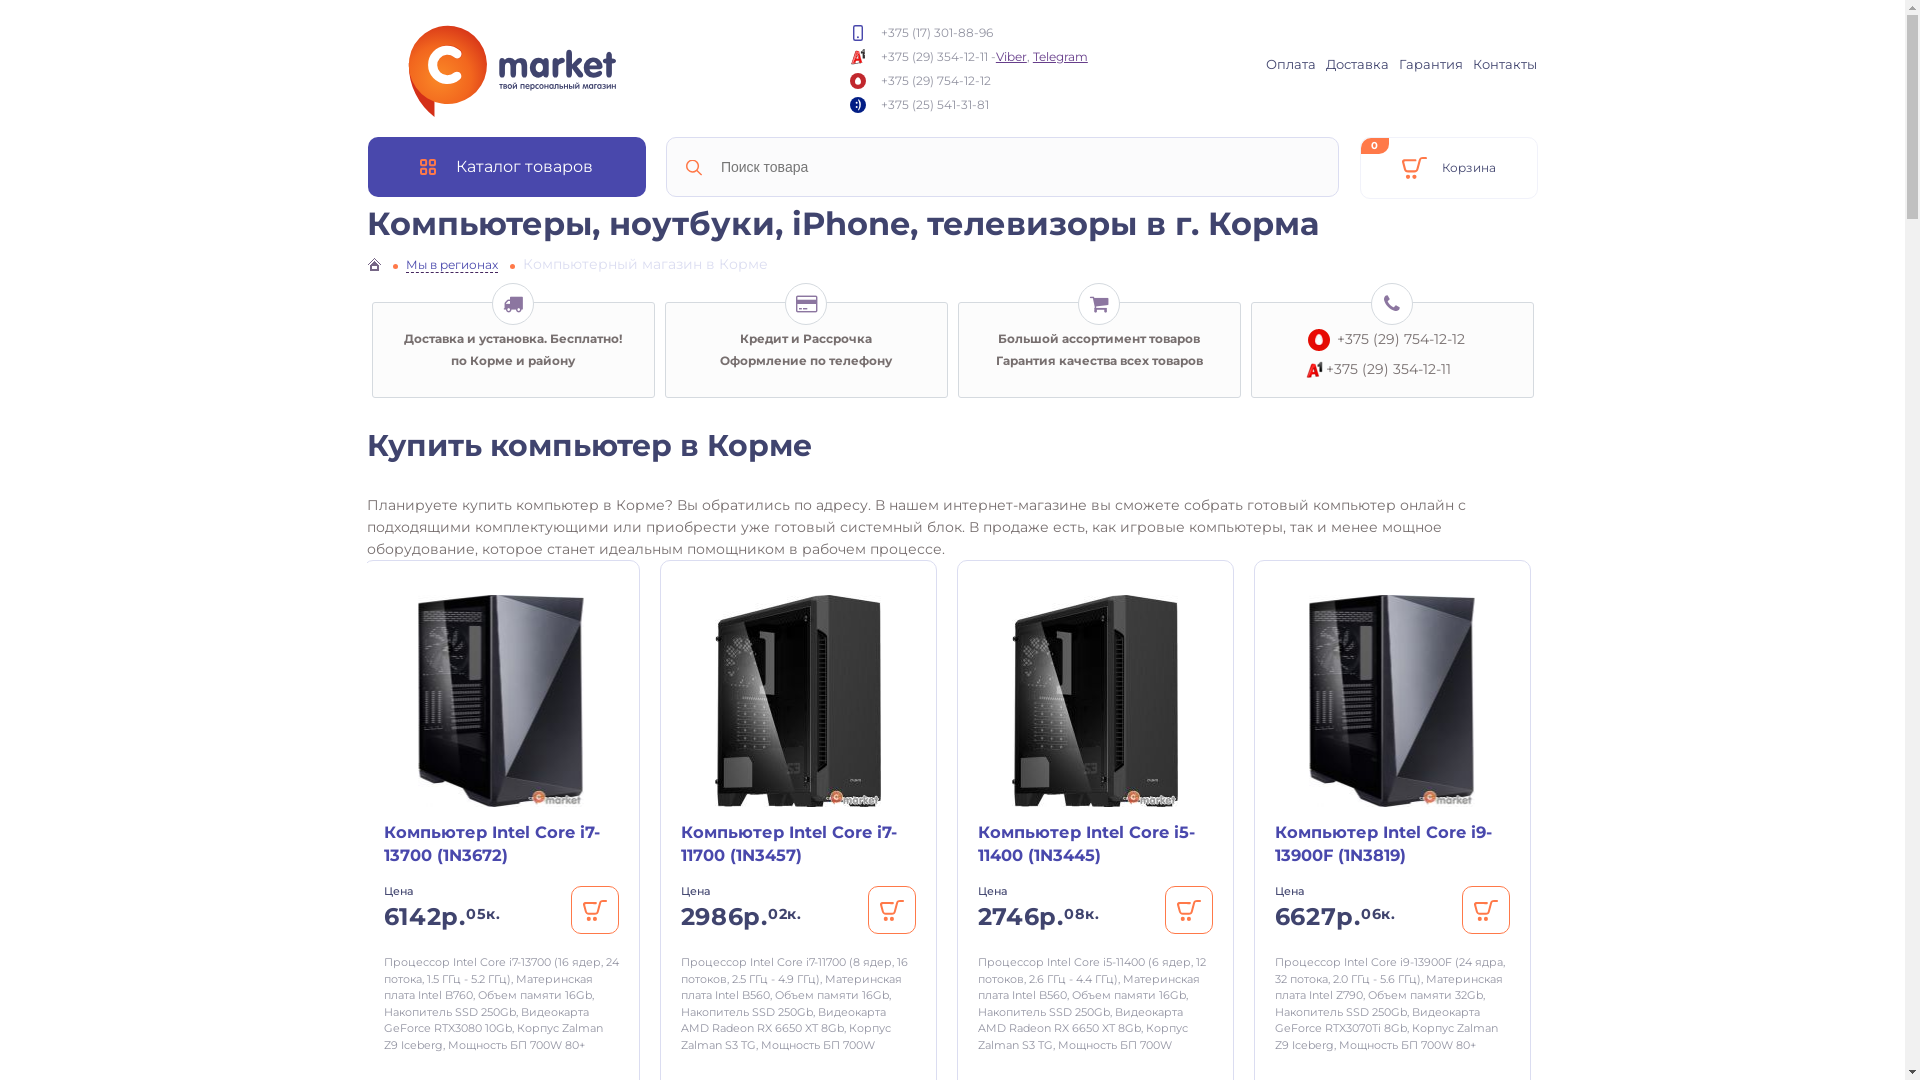 Image resolution: width=1920 pixels, height=1080 pixels. I want to click on Viber, so click(1012, 56).